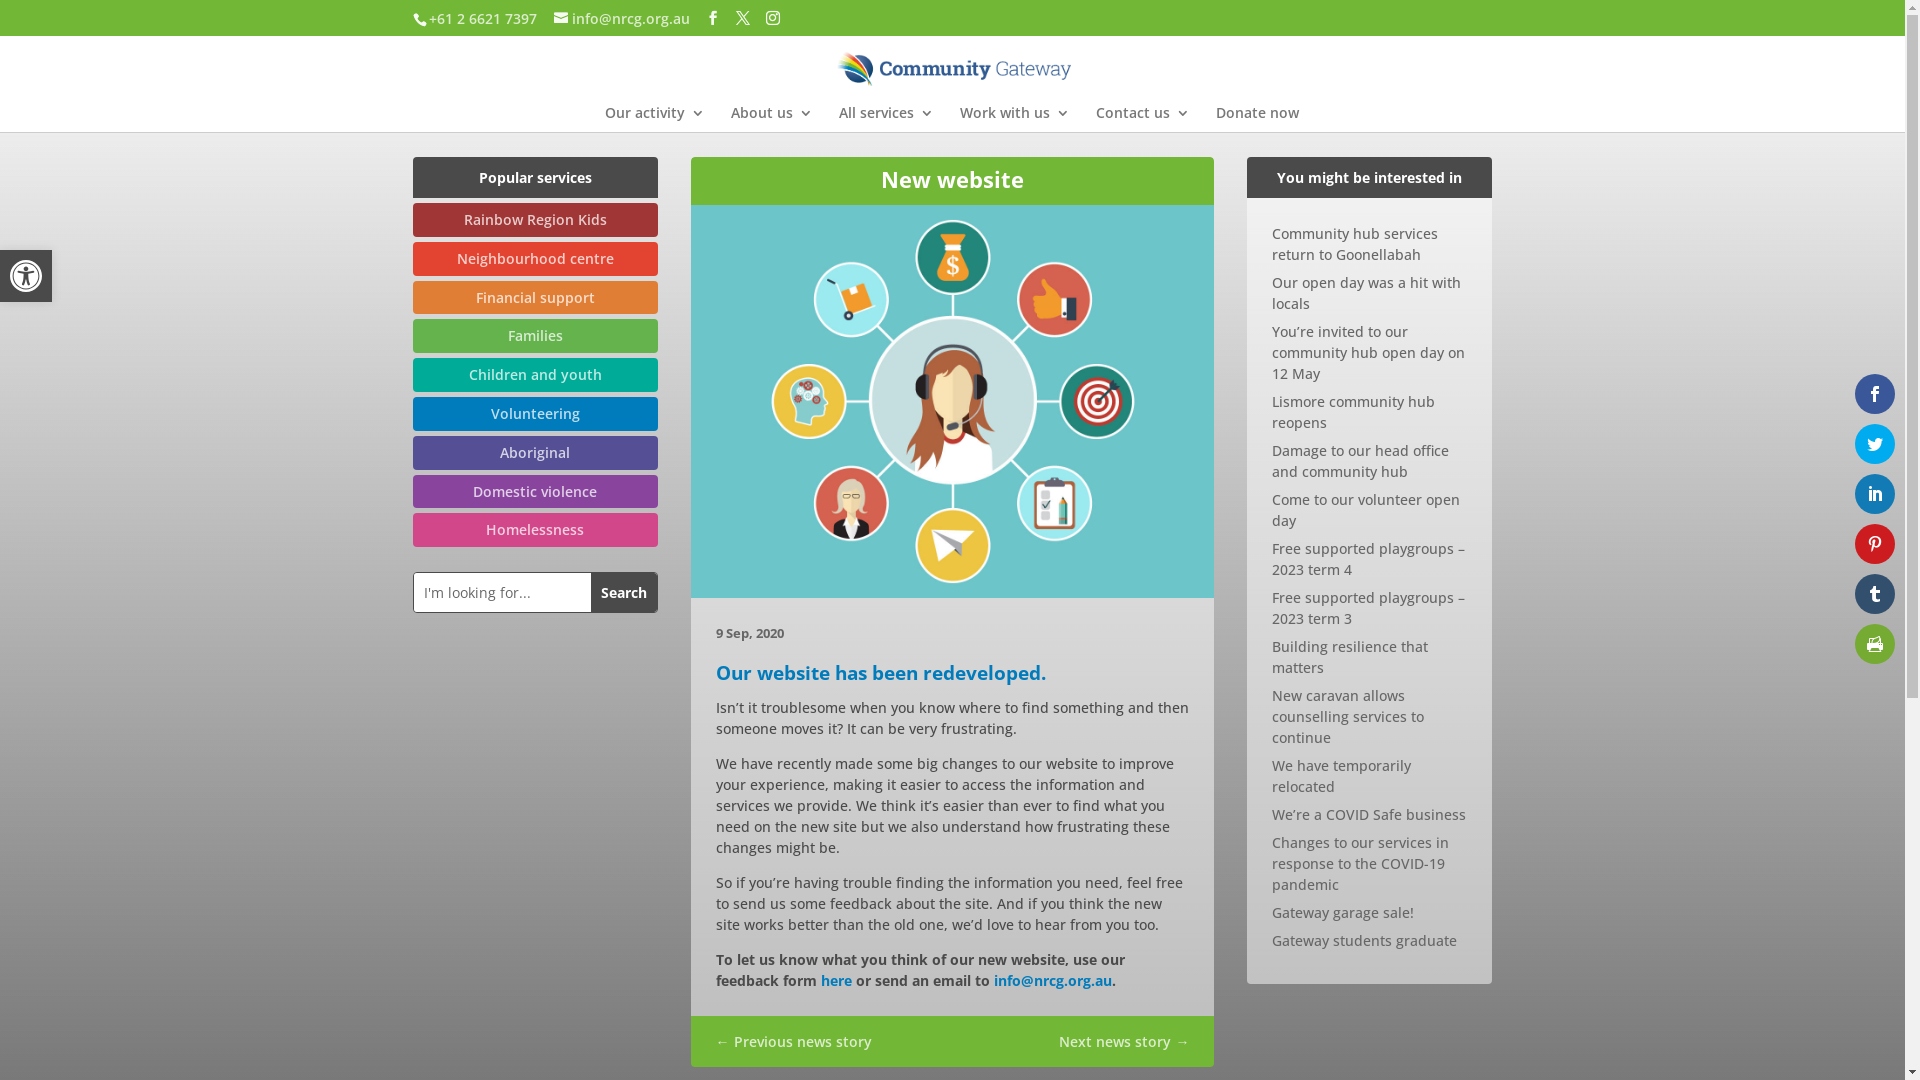 This screenshot has width=1920, height=1080. What do you see at coordinates (1348, 716) in the screenshot?
I see `New caravan allows counselling services to continue` at bounding box center [1348, 716].